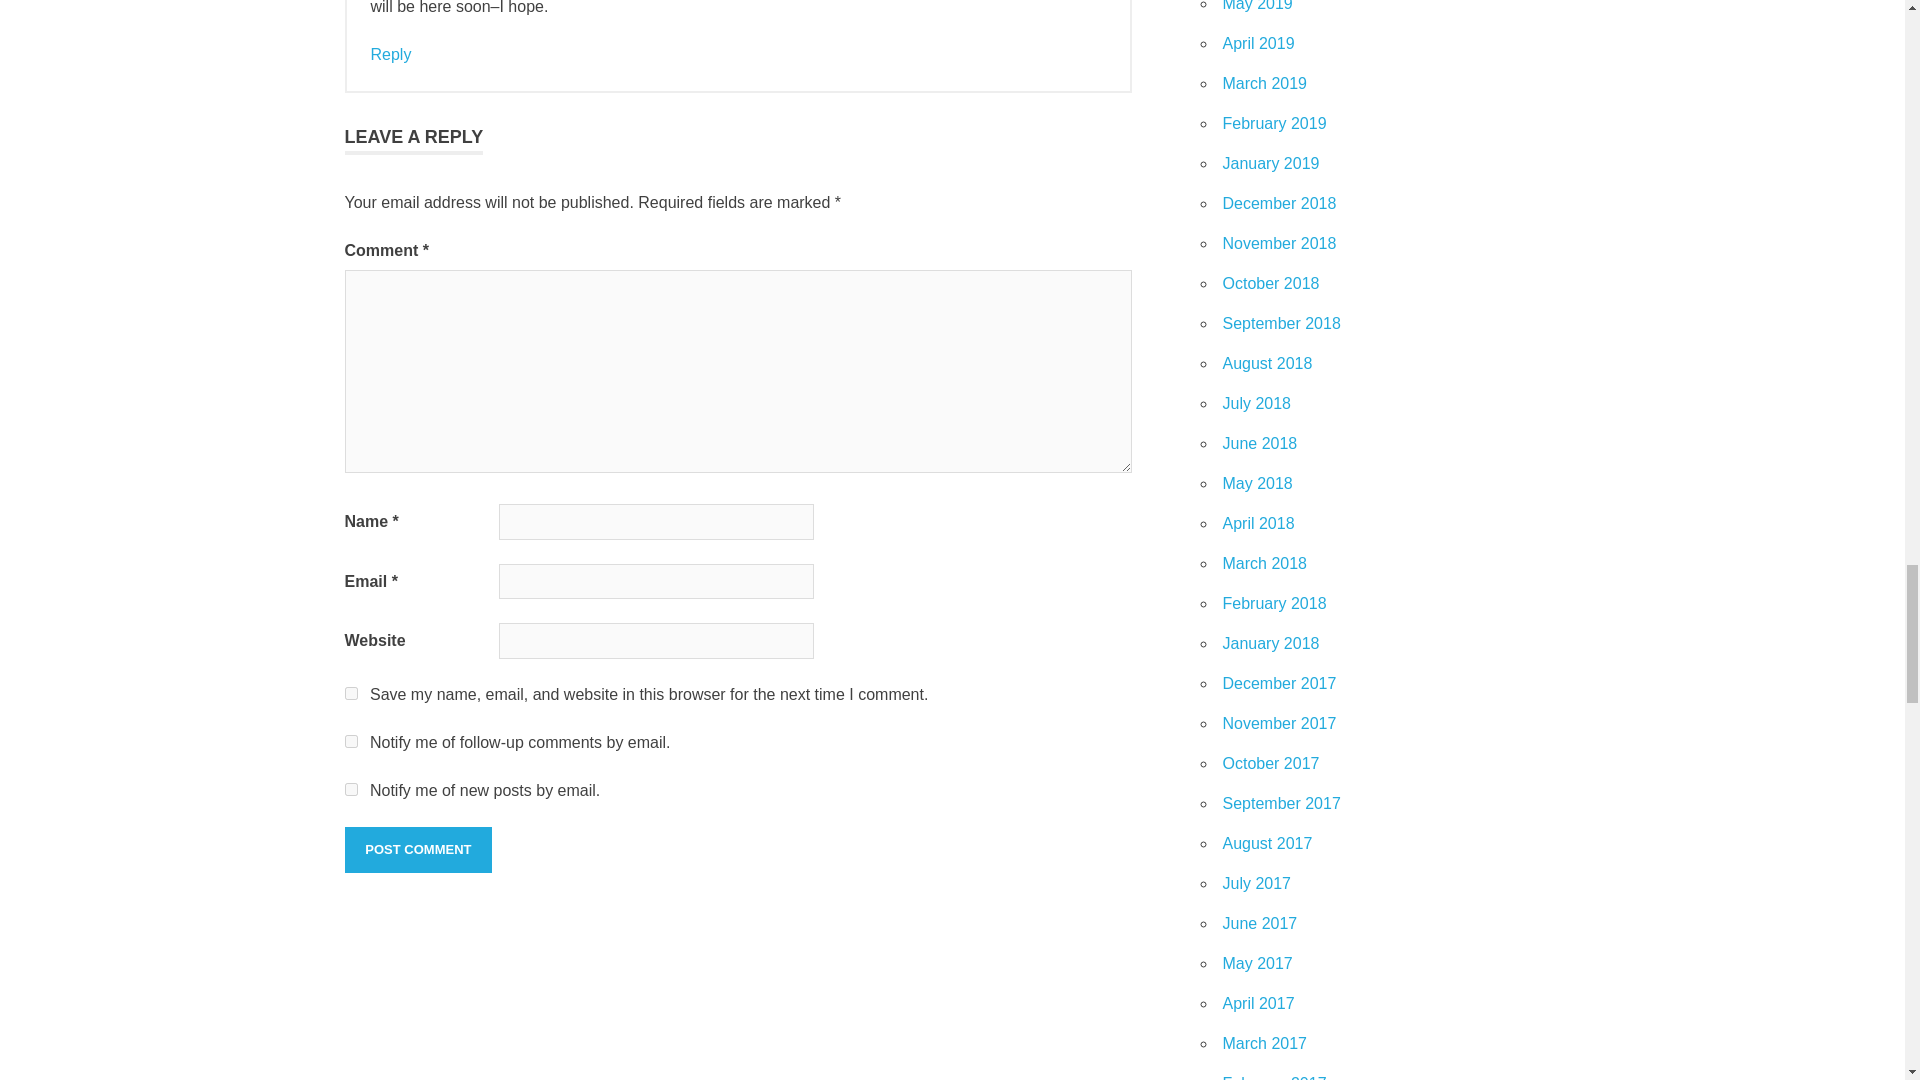 The height and width of the screenshot is (1080, 1920). I want to click on subscribe, so click(350, 742).